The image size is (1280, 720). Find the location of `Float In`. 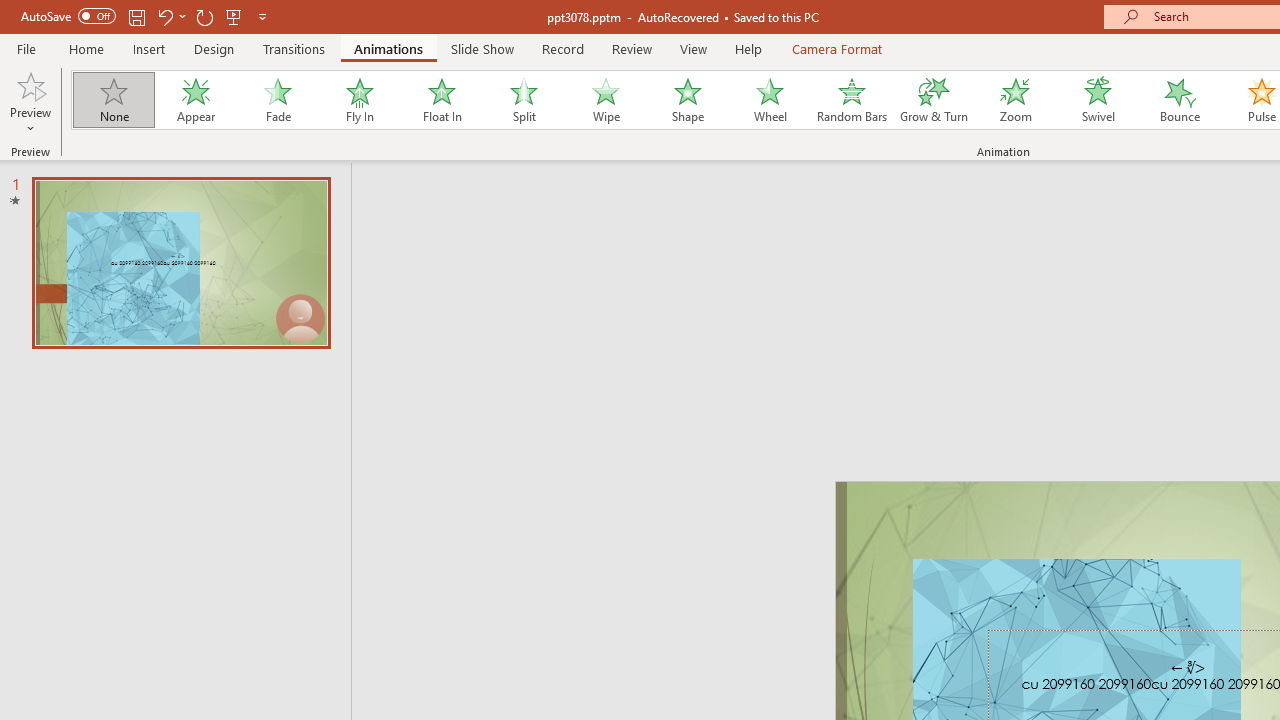

Float In is located at coordinates (441, 100).